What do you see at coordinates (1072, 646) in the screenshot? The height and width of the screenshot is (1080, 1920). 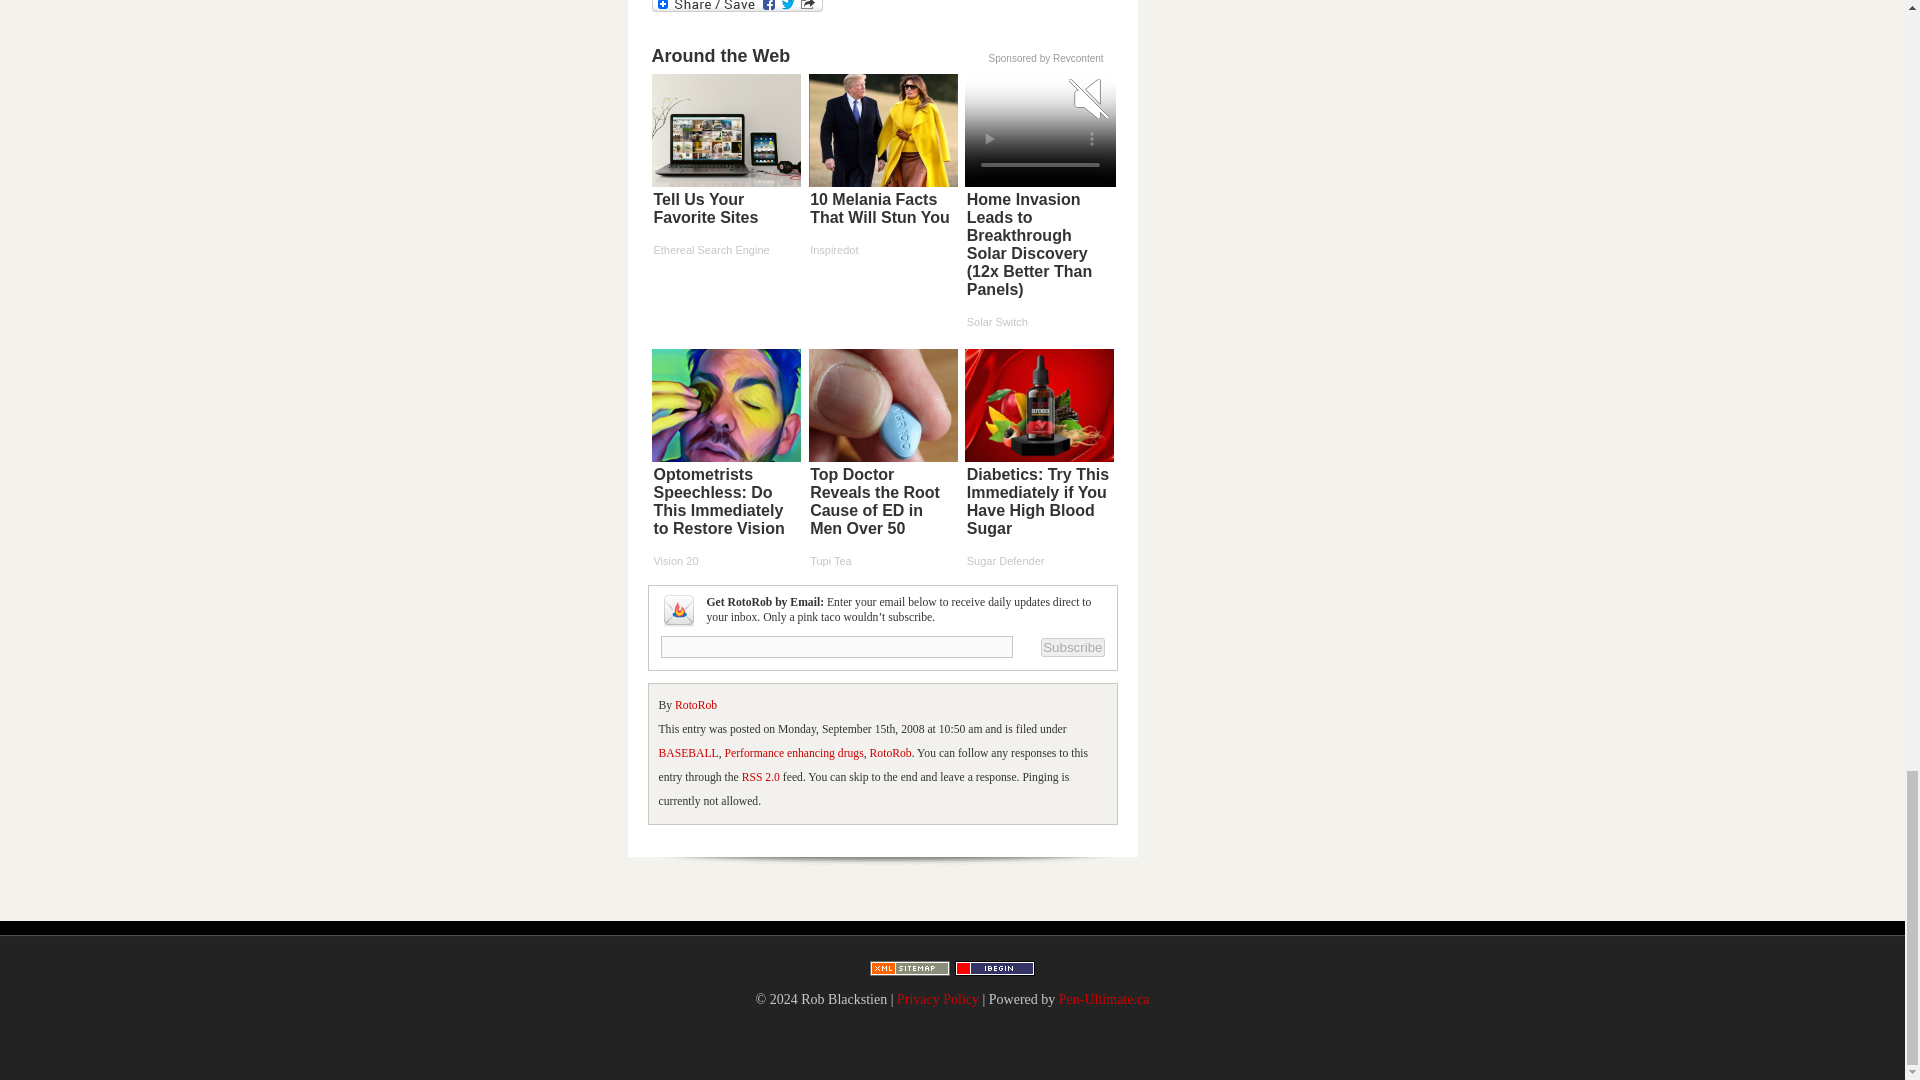 I see `Subscribe` at bounding box center [1072, 646].